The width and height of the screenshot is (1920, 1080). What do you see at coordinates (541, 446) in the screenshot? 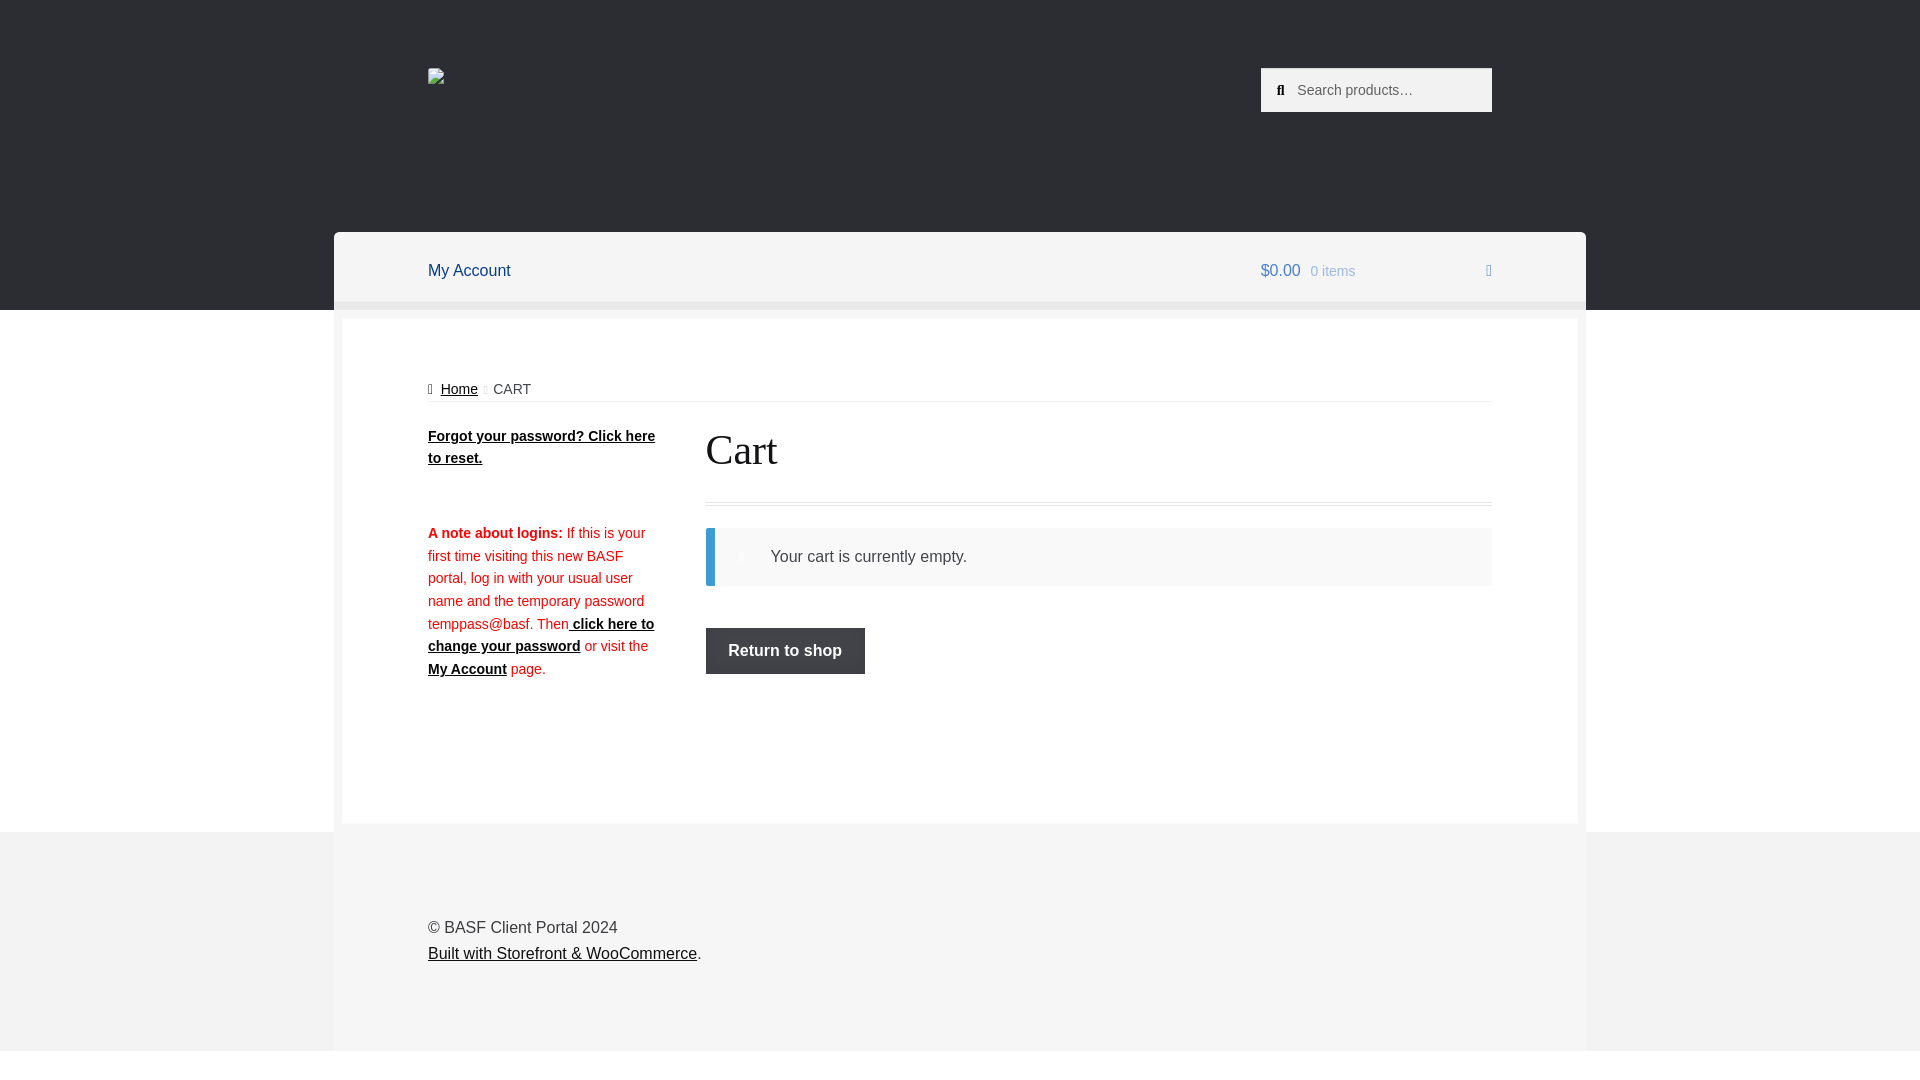
I see `Forgot your password? Click here to reset.` at bounding box center [541, 446].